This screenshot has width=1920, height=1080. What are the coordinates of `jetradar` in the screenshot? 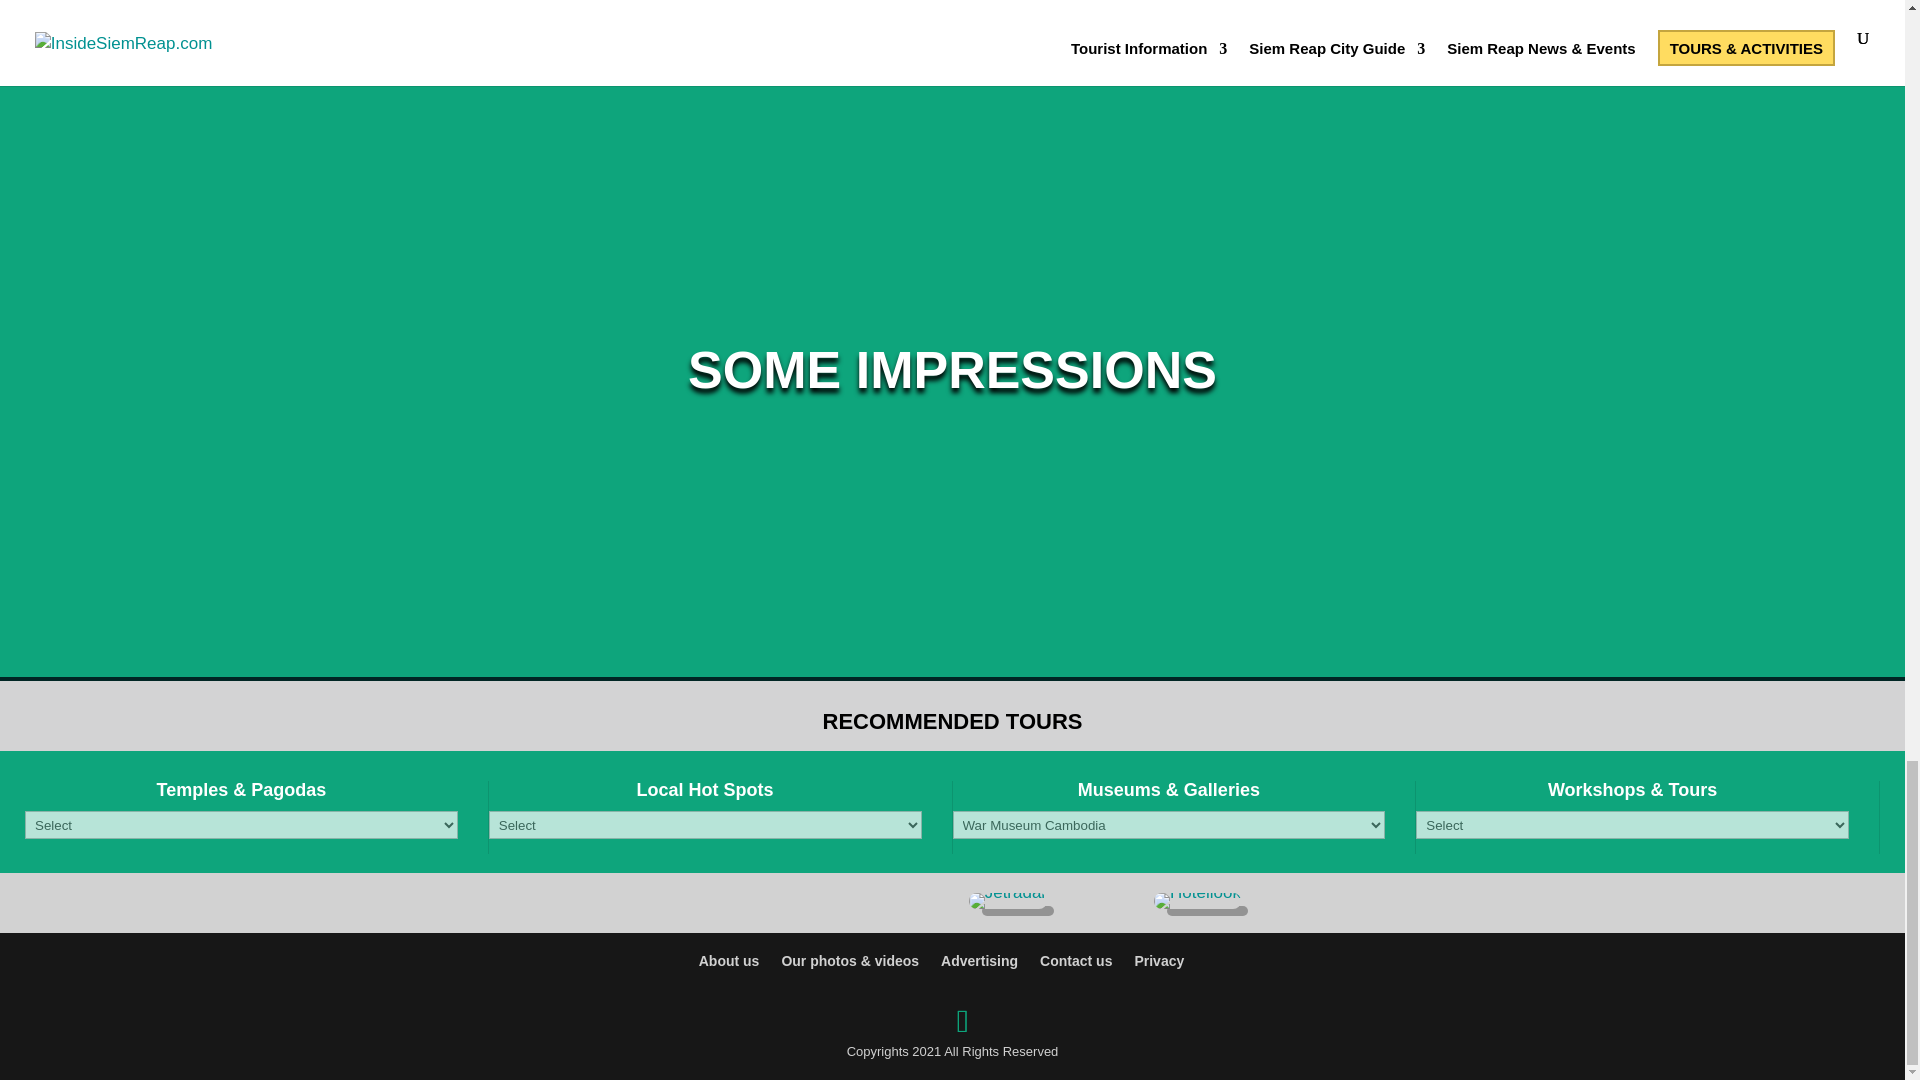 It's located at (1008, 901).